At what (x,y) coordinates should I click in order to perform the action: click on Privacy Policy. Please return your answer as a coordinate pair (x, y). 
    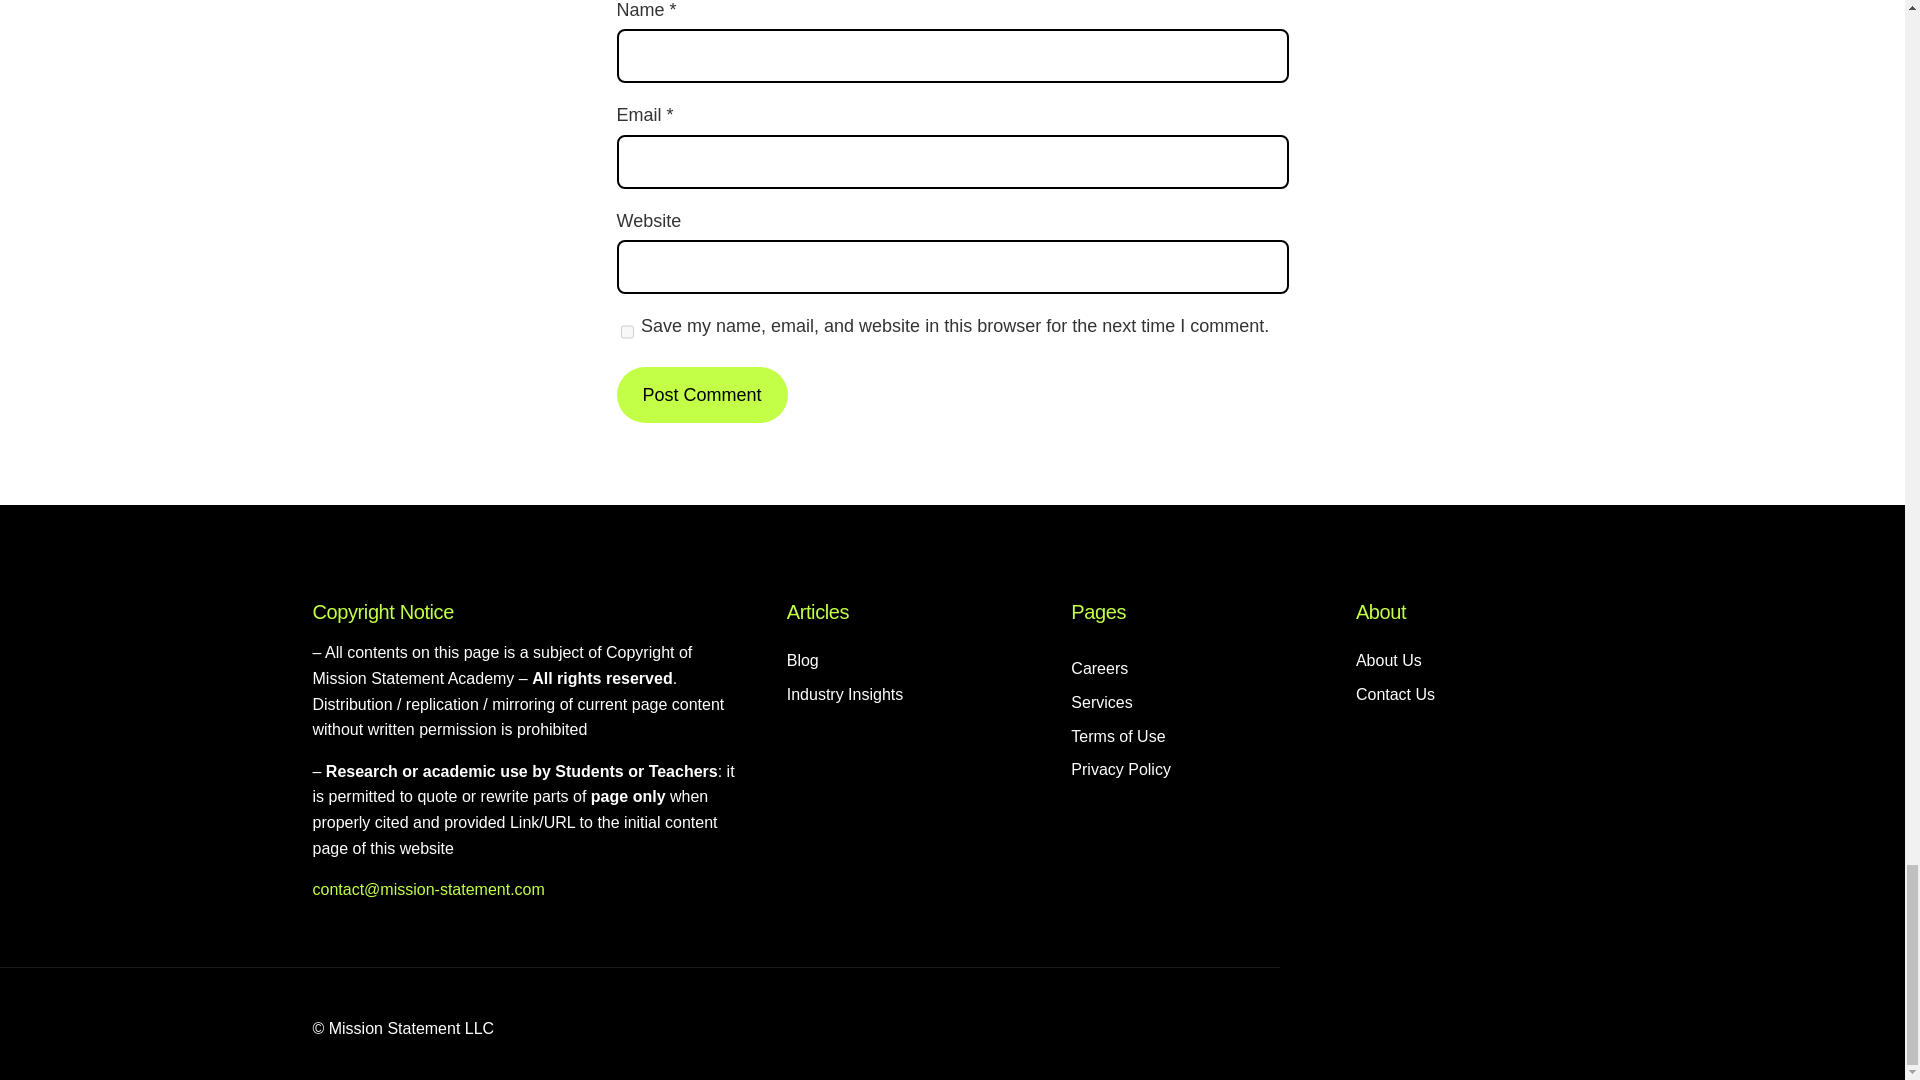
    Looking at the image, I should click on (1121, 770).